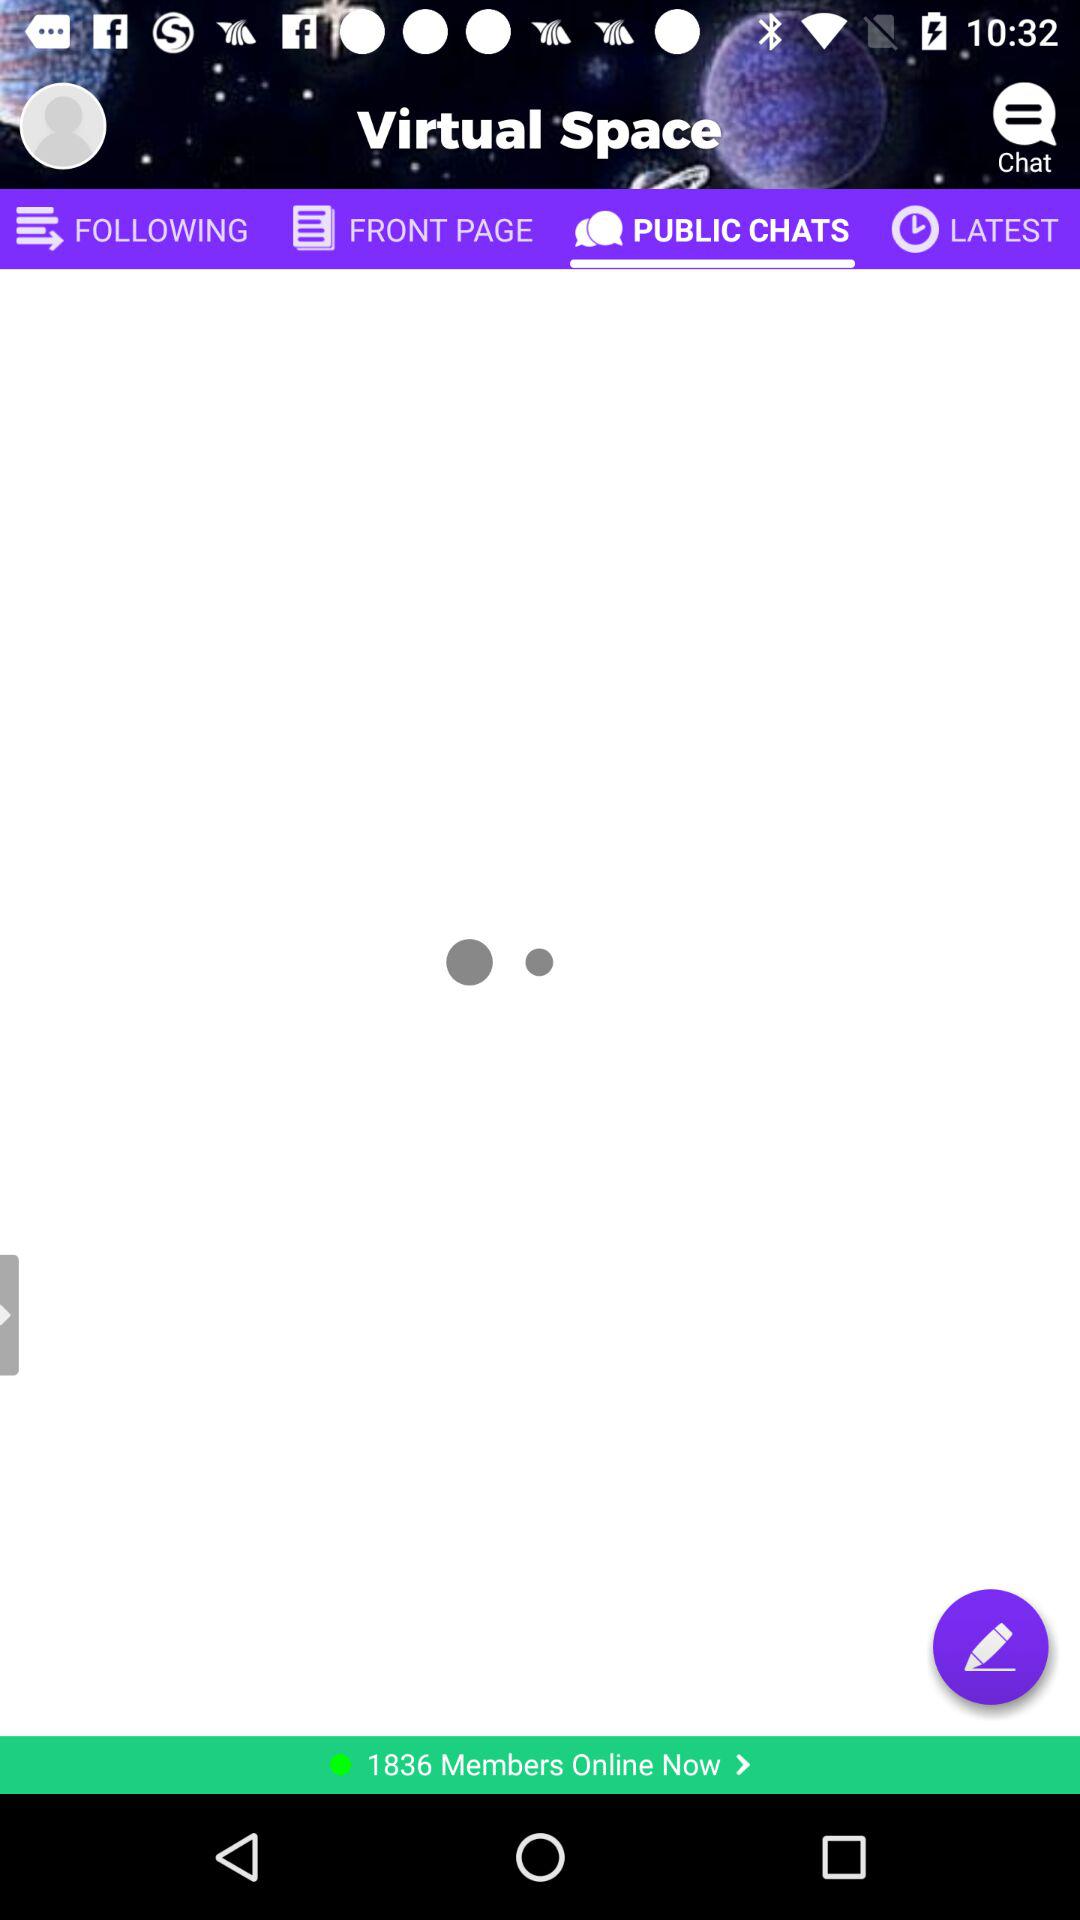 The height and width of the screenshot is (1920, 1080). What do you see at coordinates (990, 1646) in the screenshot?
I see `write something` at bounding box center [990, 1646].